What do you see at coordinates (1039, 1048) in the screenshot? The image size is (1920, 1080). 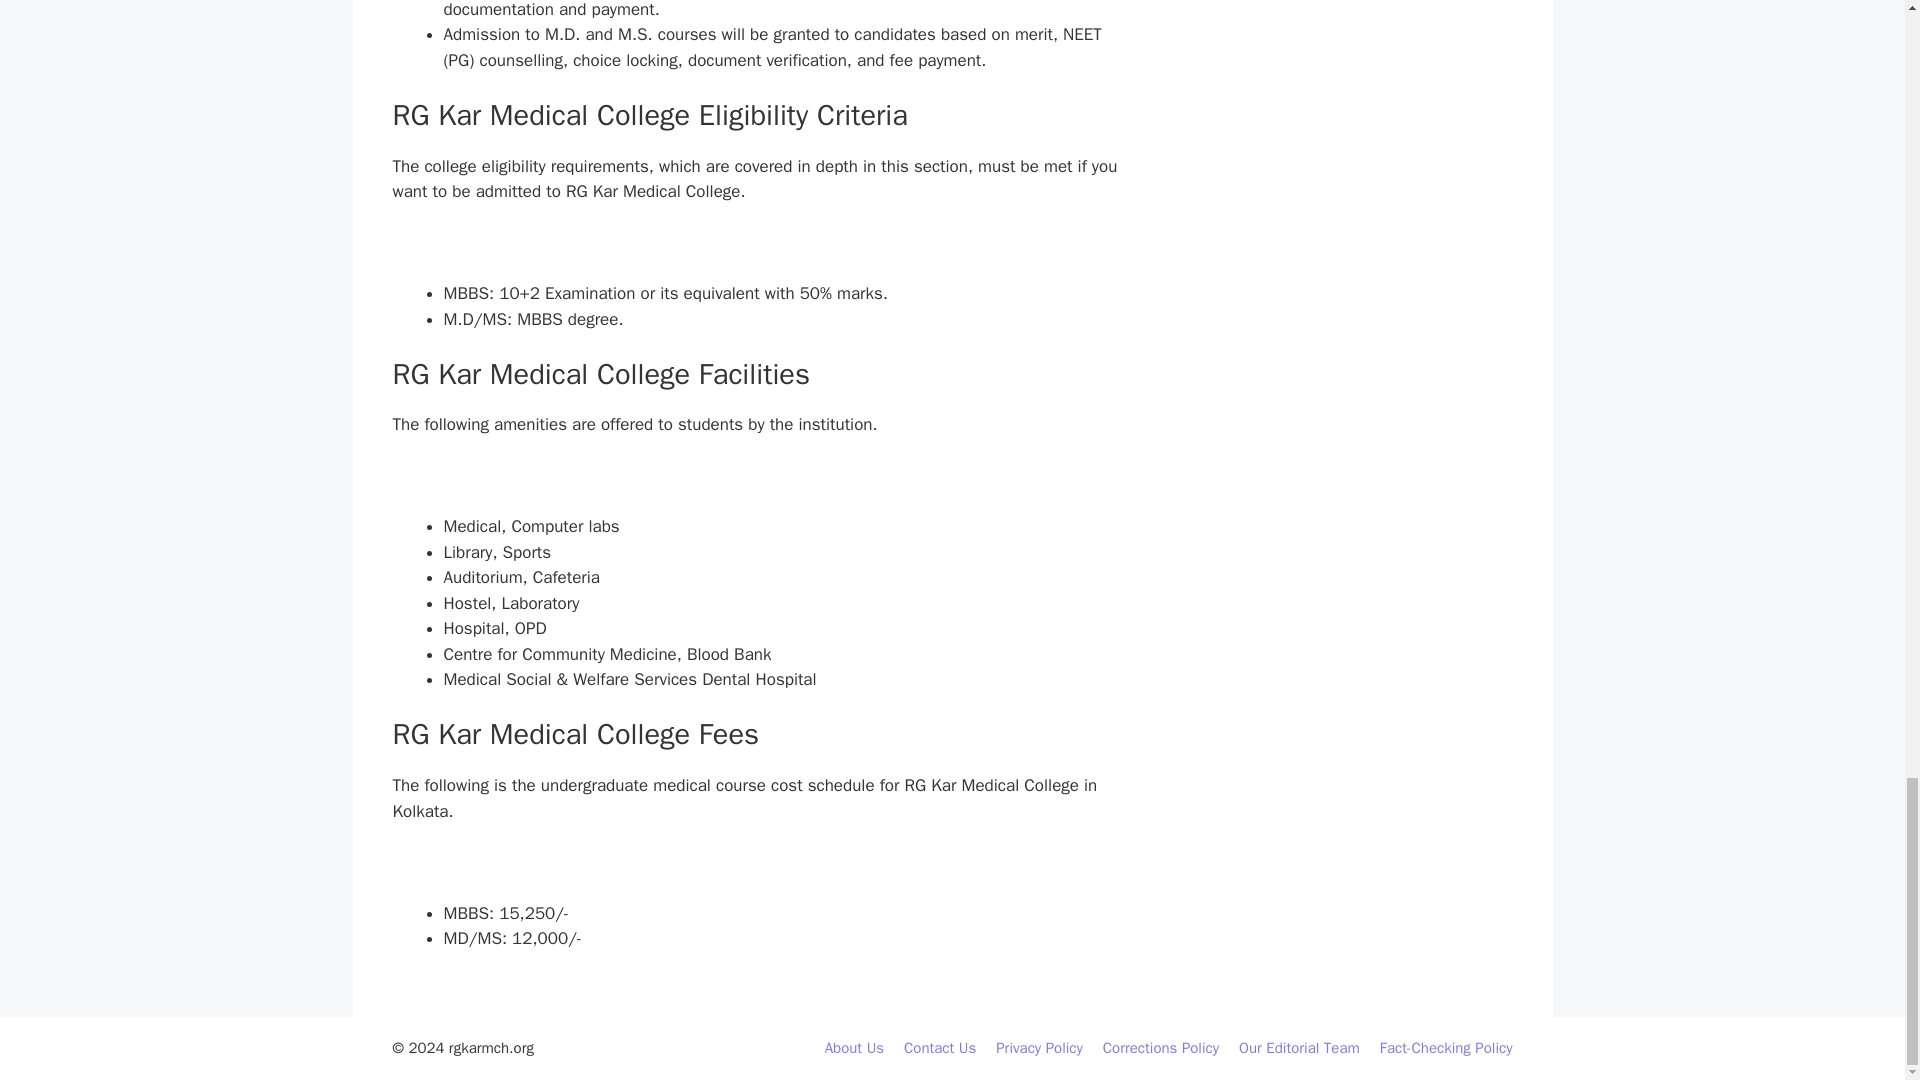 I see `Privacy Policy` at bounding box center [1039, 1048].